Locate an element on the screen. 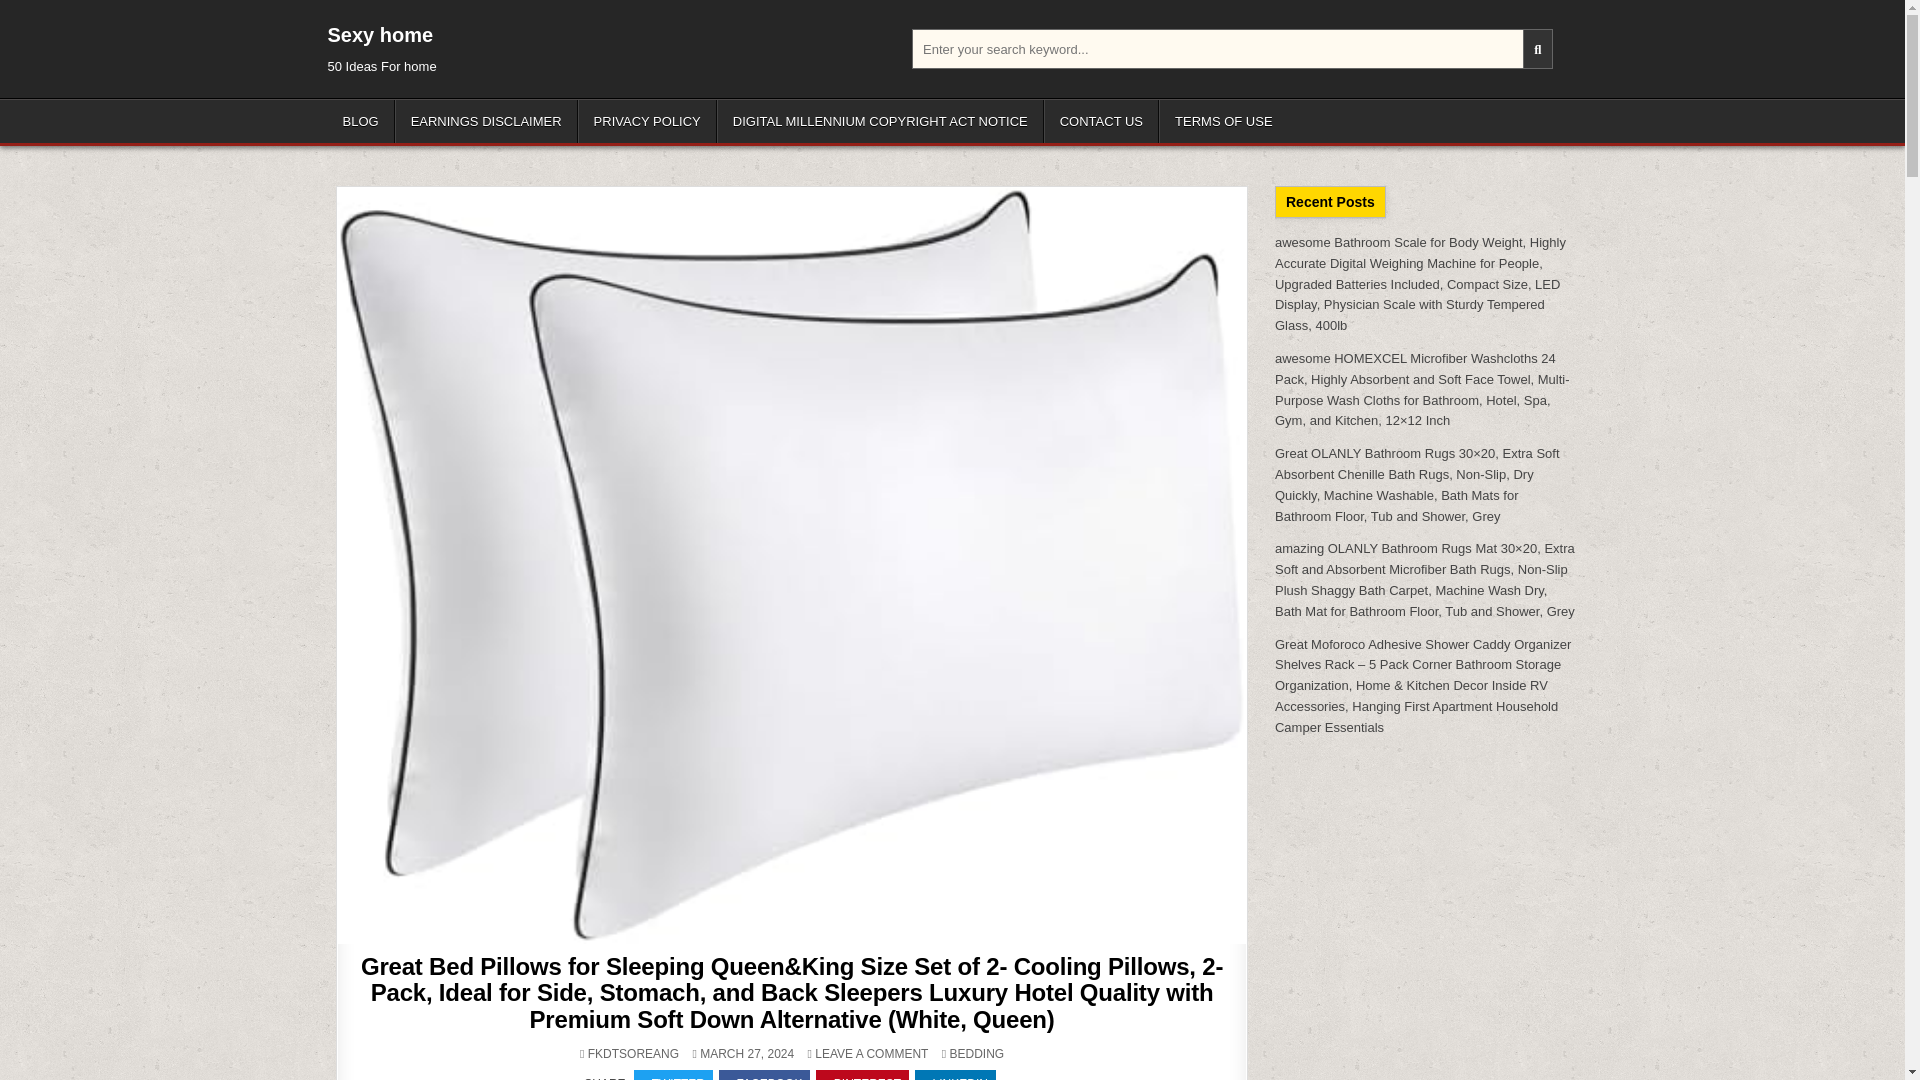 The width and height of the screenshot is (1920, 1080). Tweet This! is located at coordinates (672, 1075).